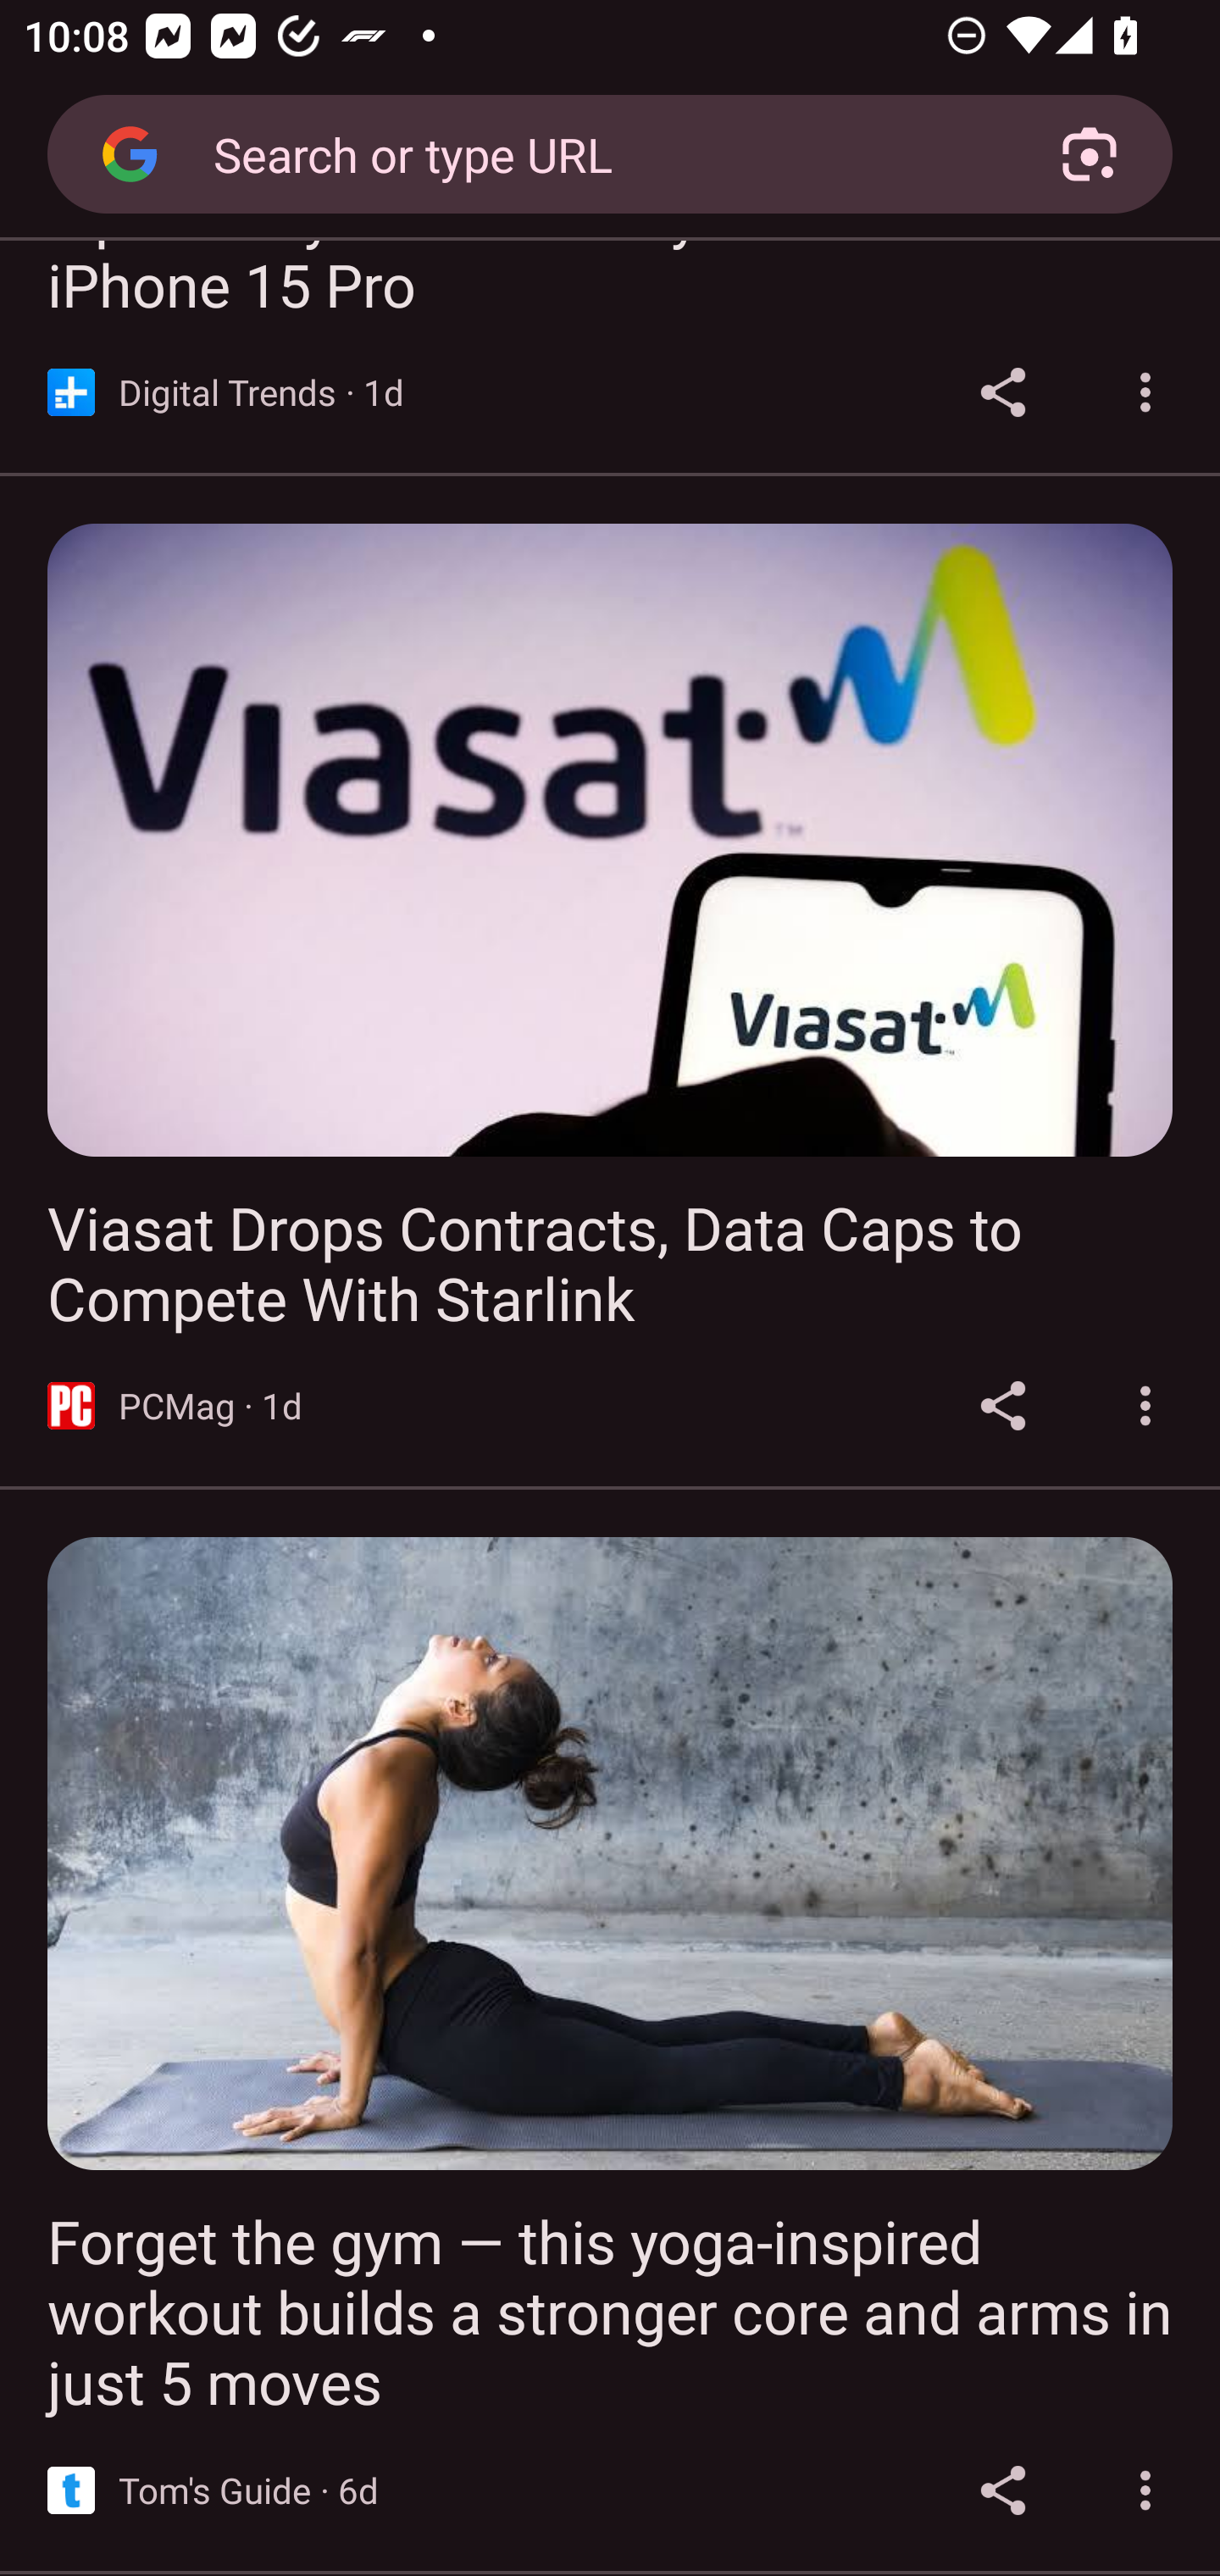 This screenshot has height=2576, width=1220. What do you see at coordinates (1090, 154) in the screenshot?
I see `Search with your camera using Google Lens` at bounding box center [1090, 154].